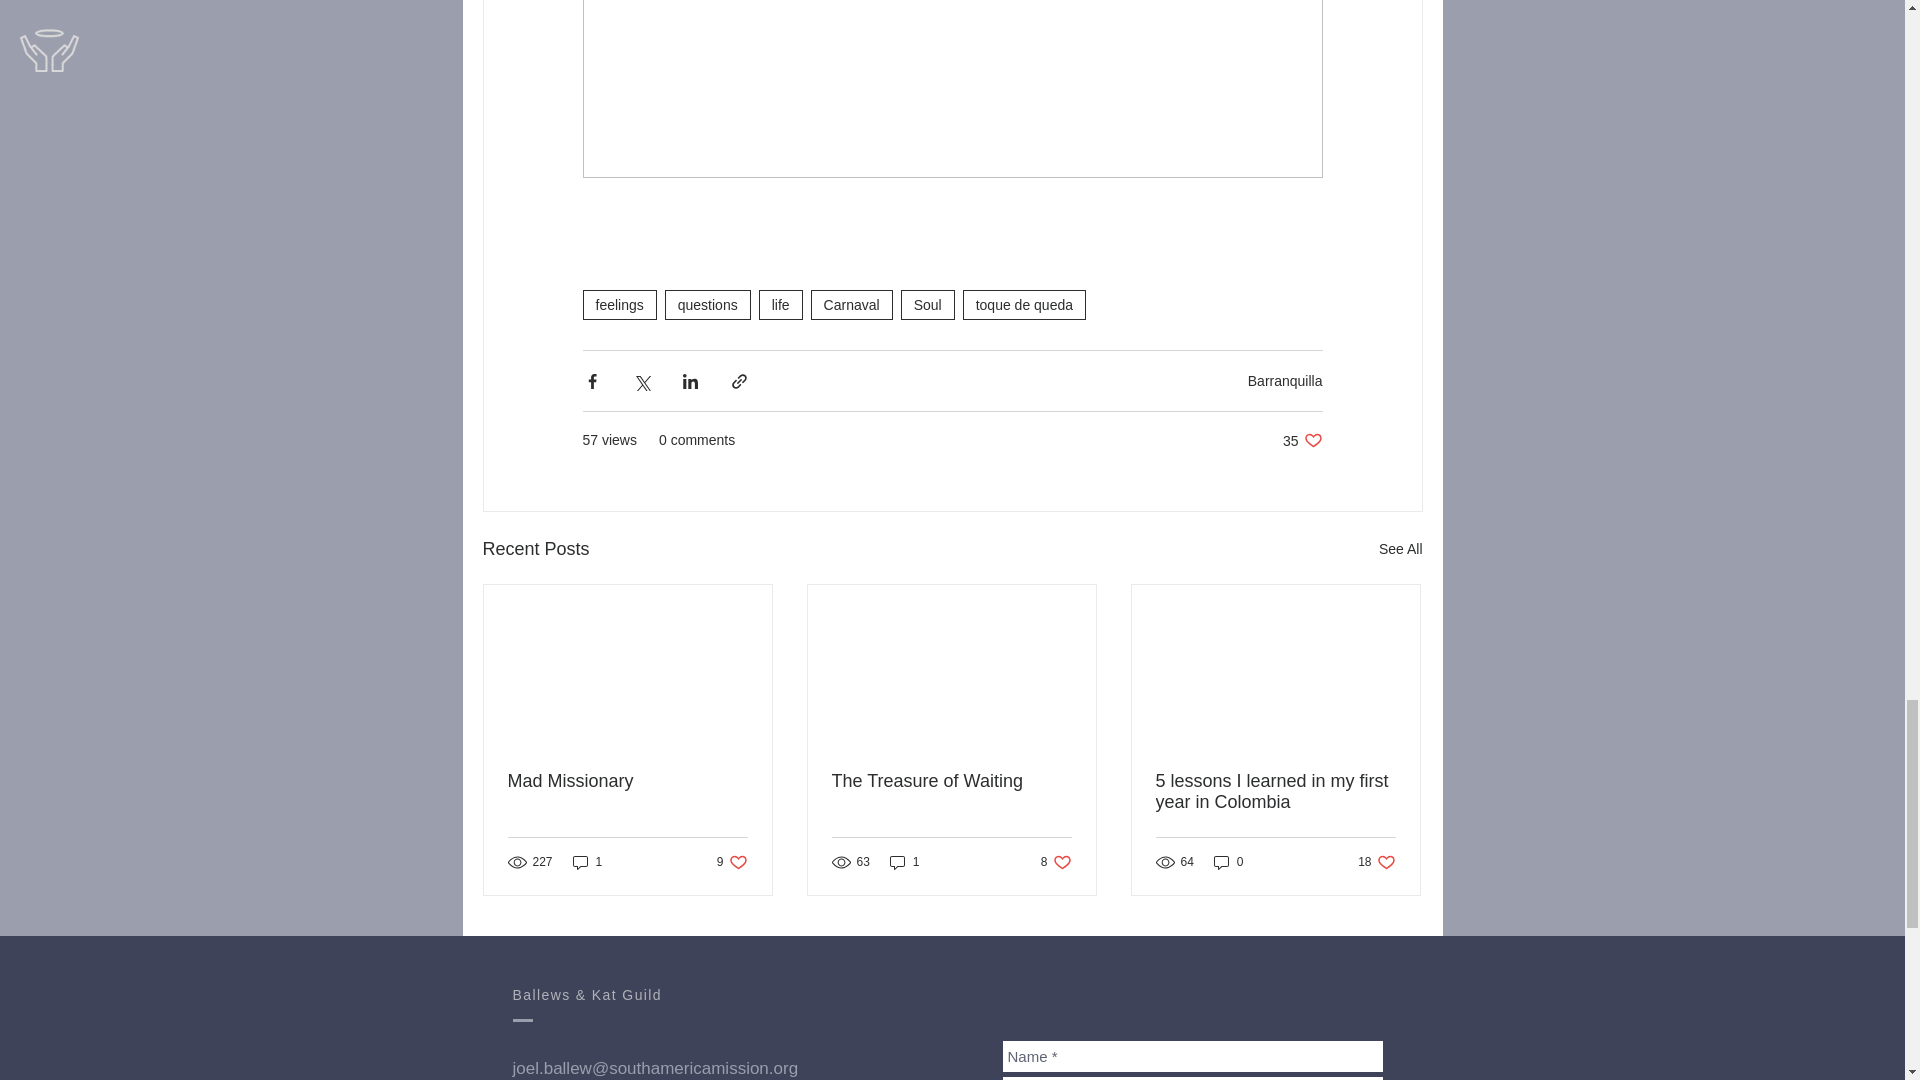  Describe the element at coordinates (1400, 548) in the screenshot. I see `questions` at that location.